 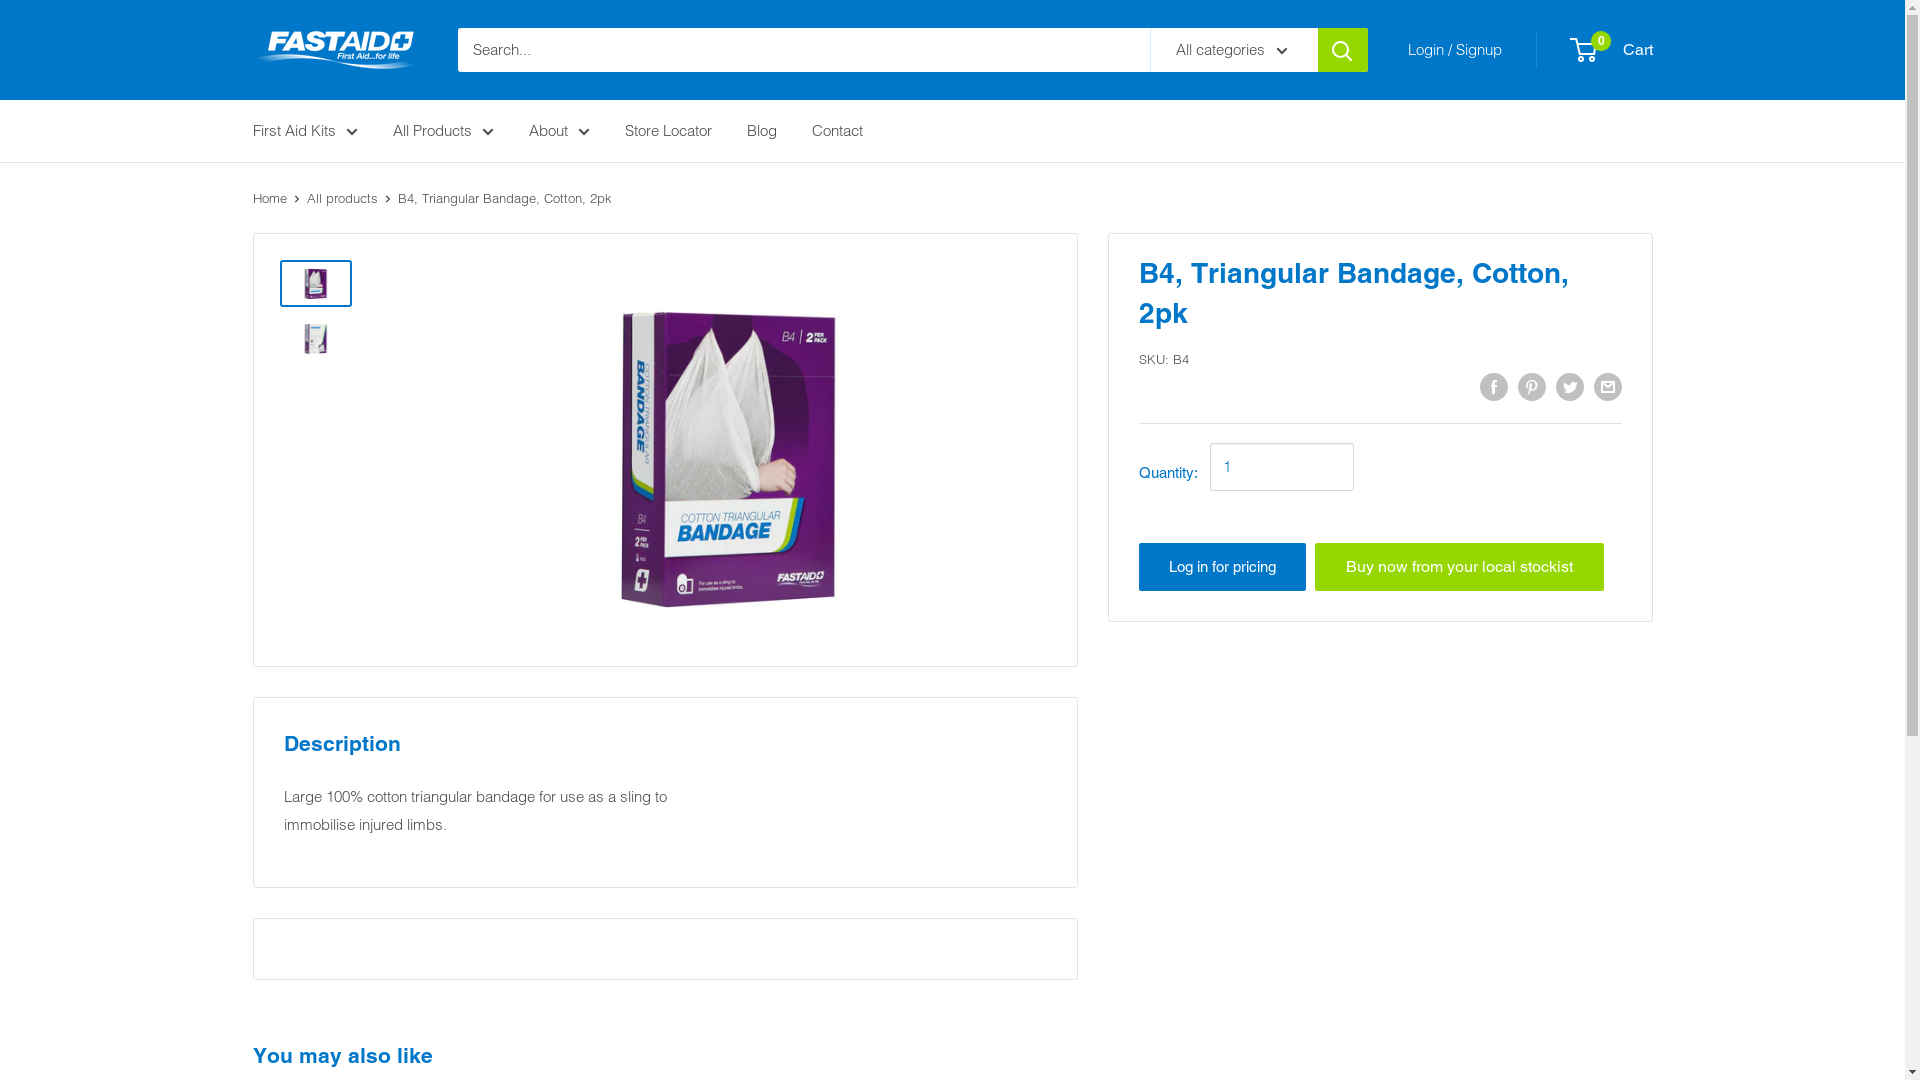 What do you see at coordinates (558, 131) in the screenshot?
I see `About` at bounding box center [558, 131].